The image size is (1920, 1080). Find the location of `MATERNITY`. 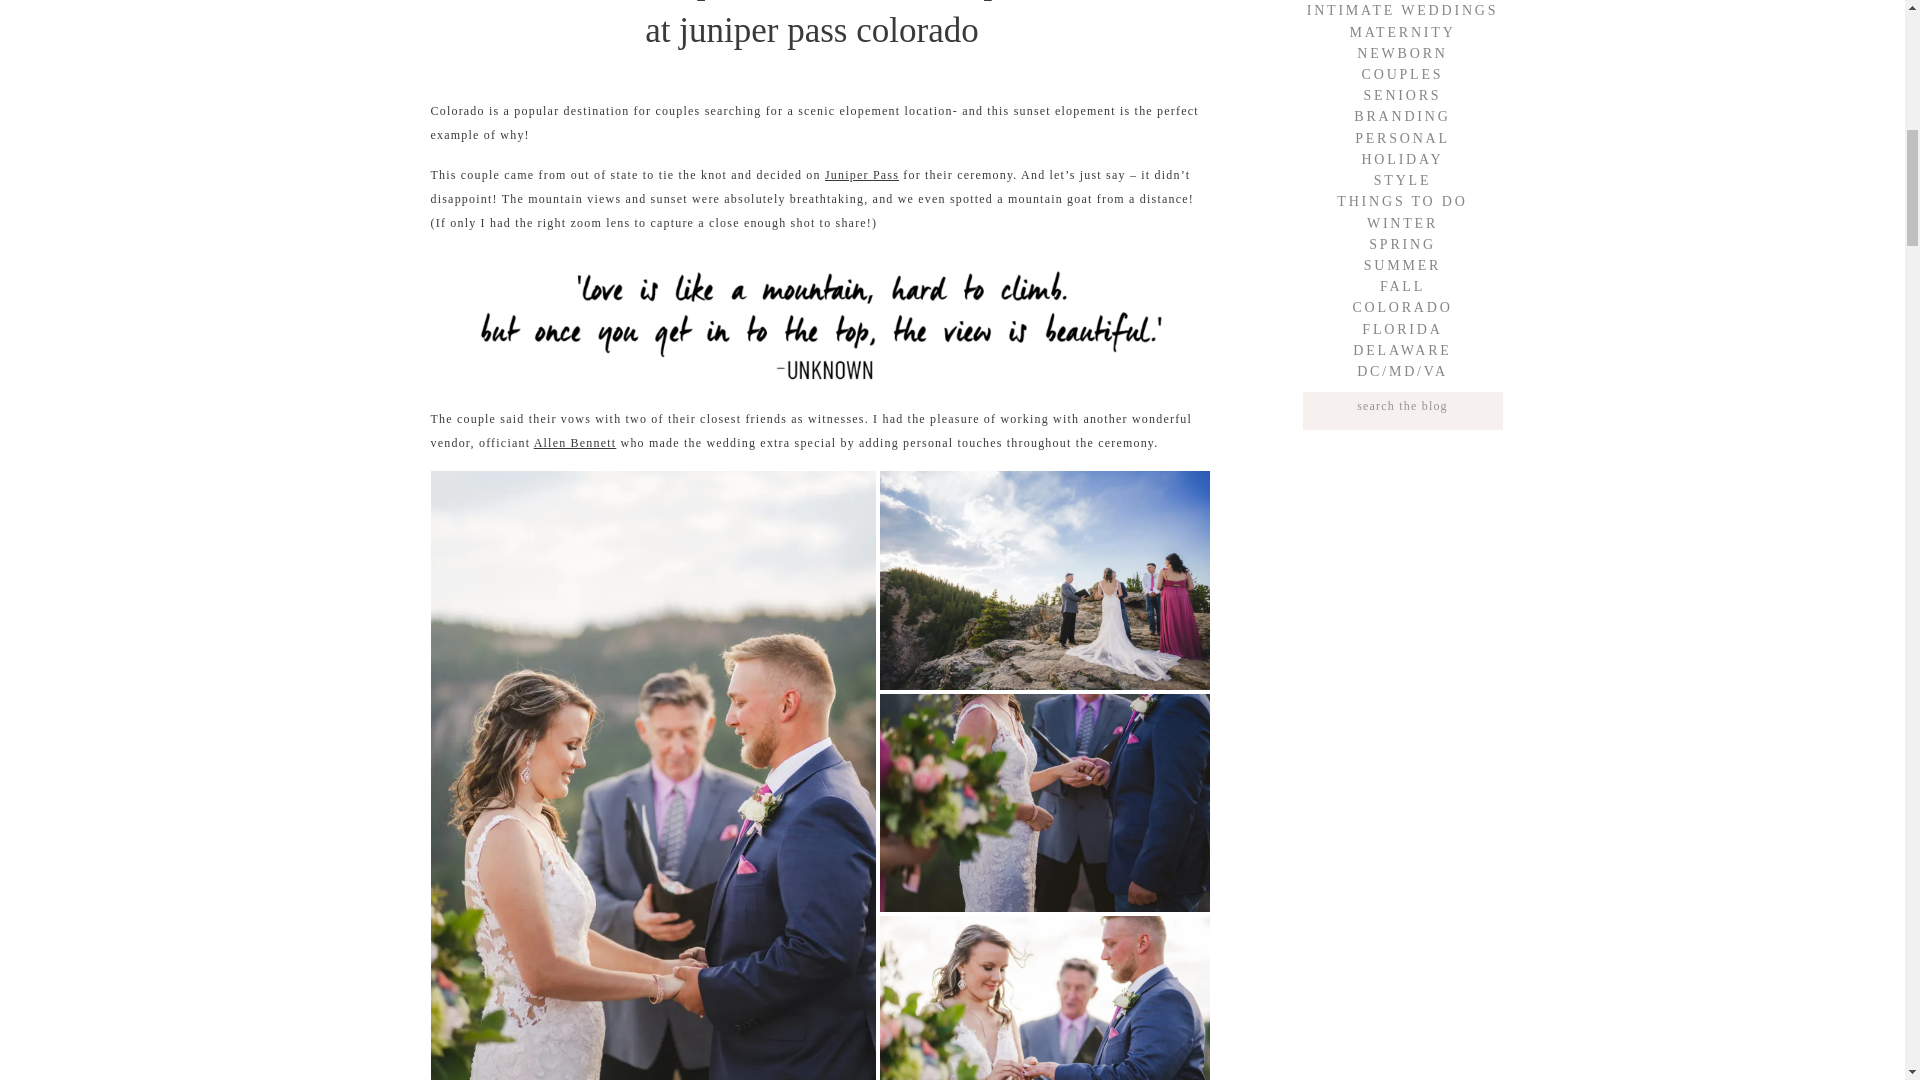

MATERNITY is located at coordinates (1402, 32).